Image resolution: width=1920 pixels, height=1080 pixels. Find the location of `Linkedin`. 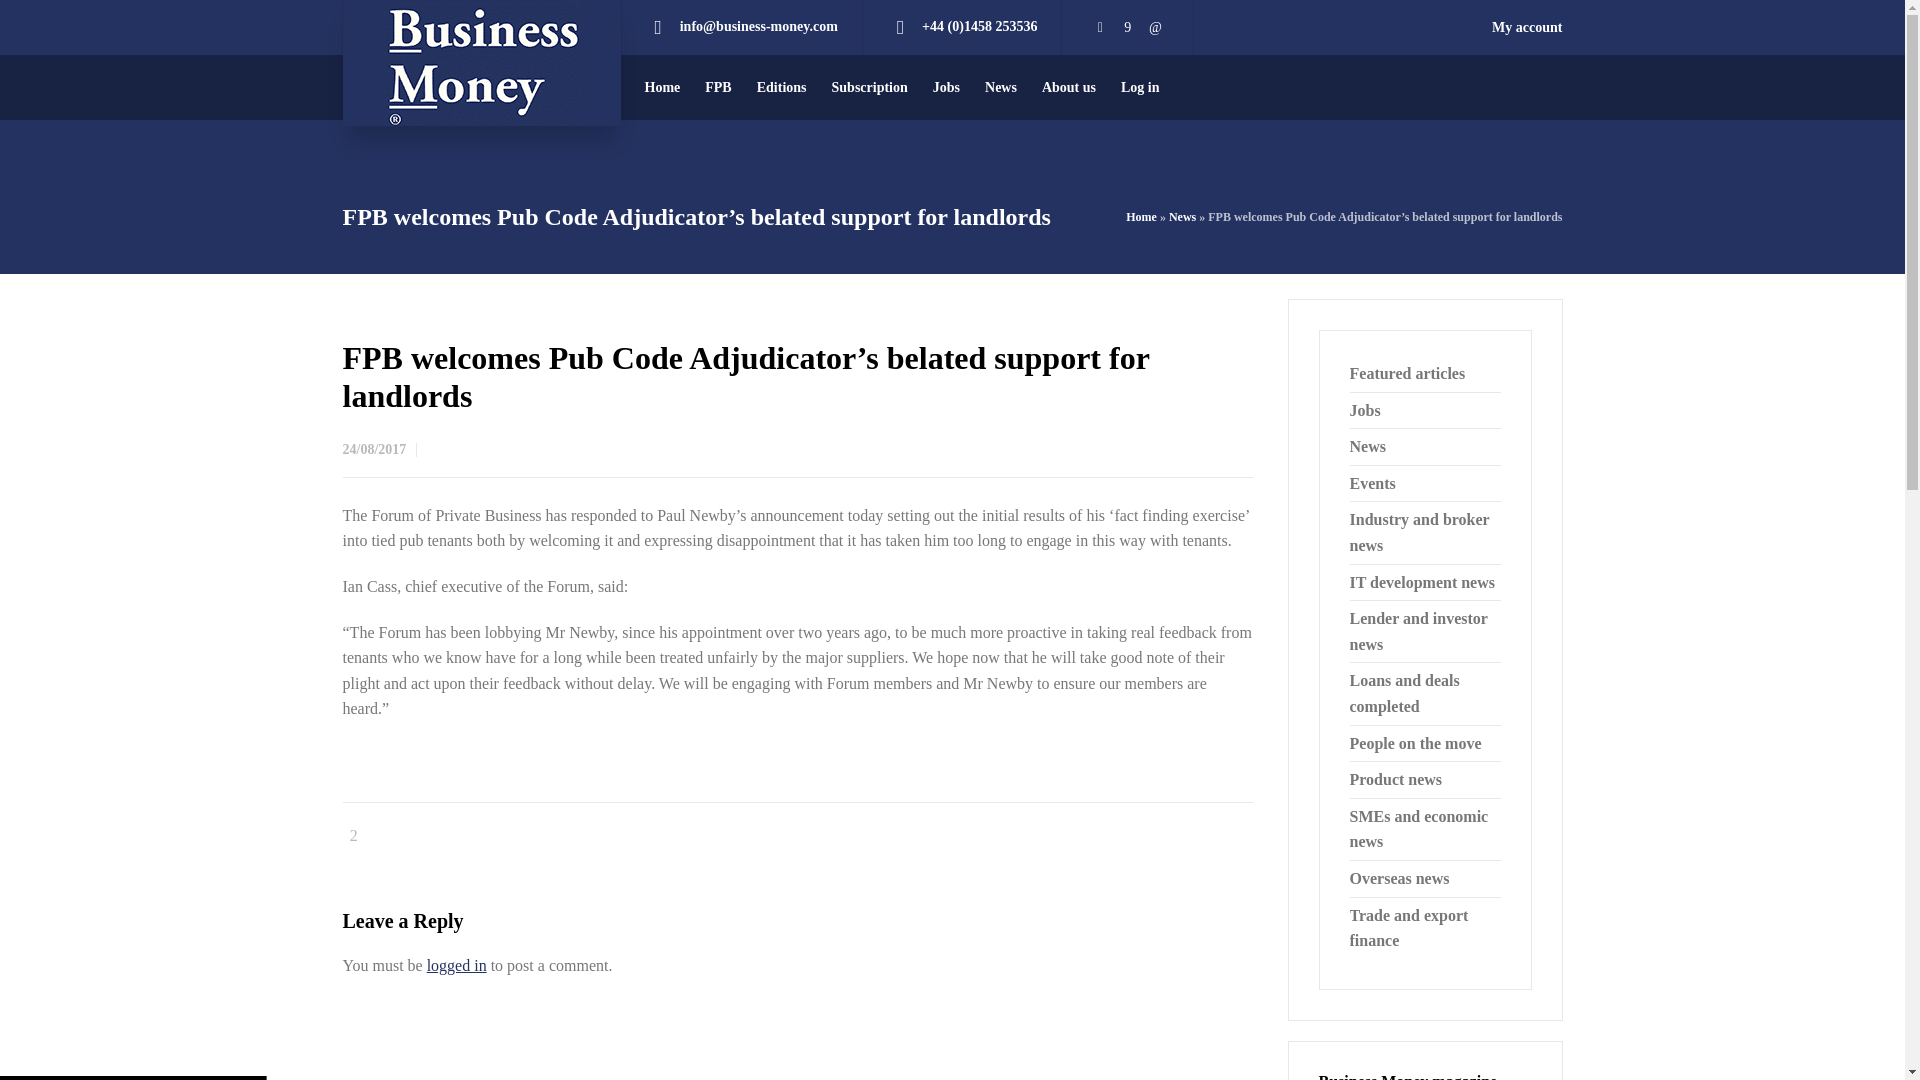

Linkedin is located at coordinates (1156, 27).